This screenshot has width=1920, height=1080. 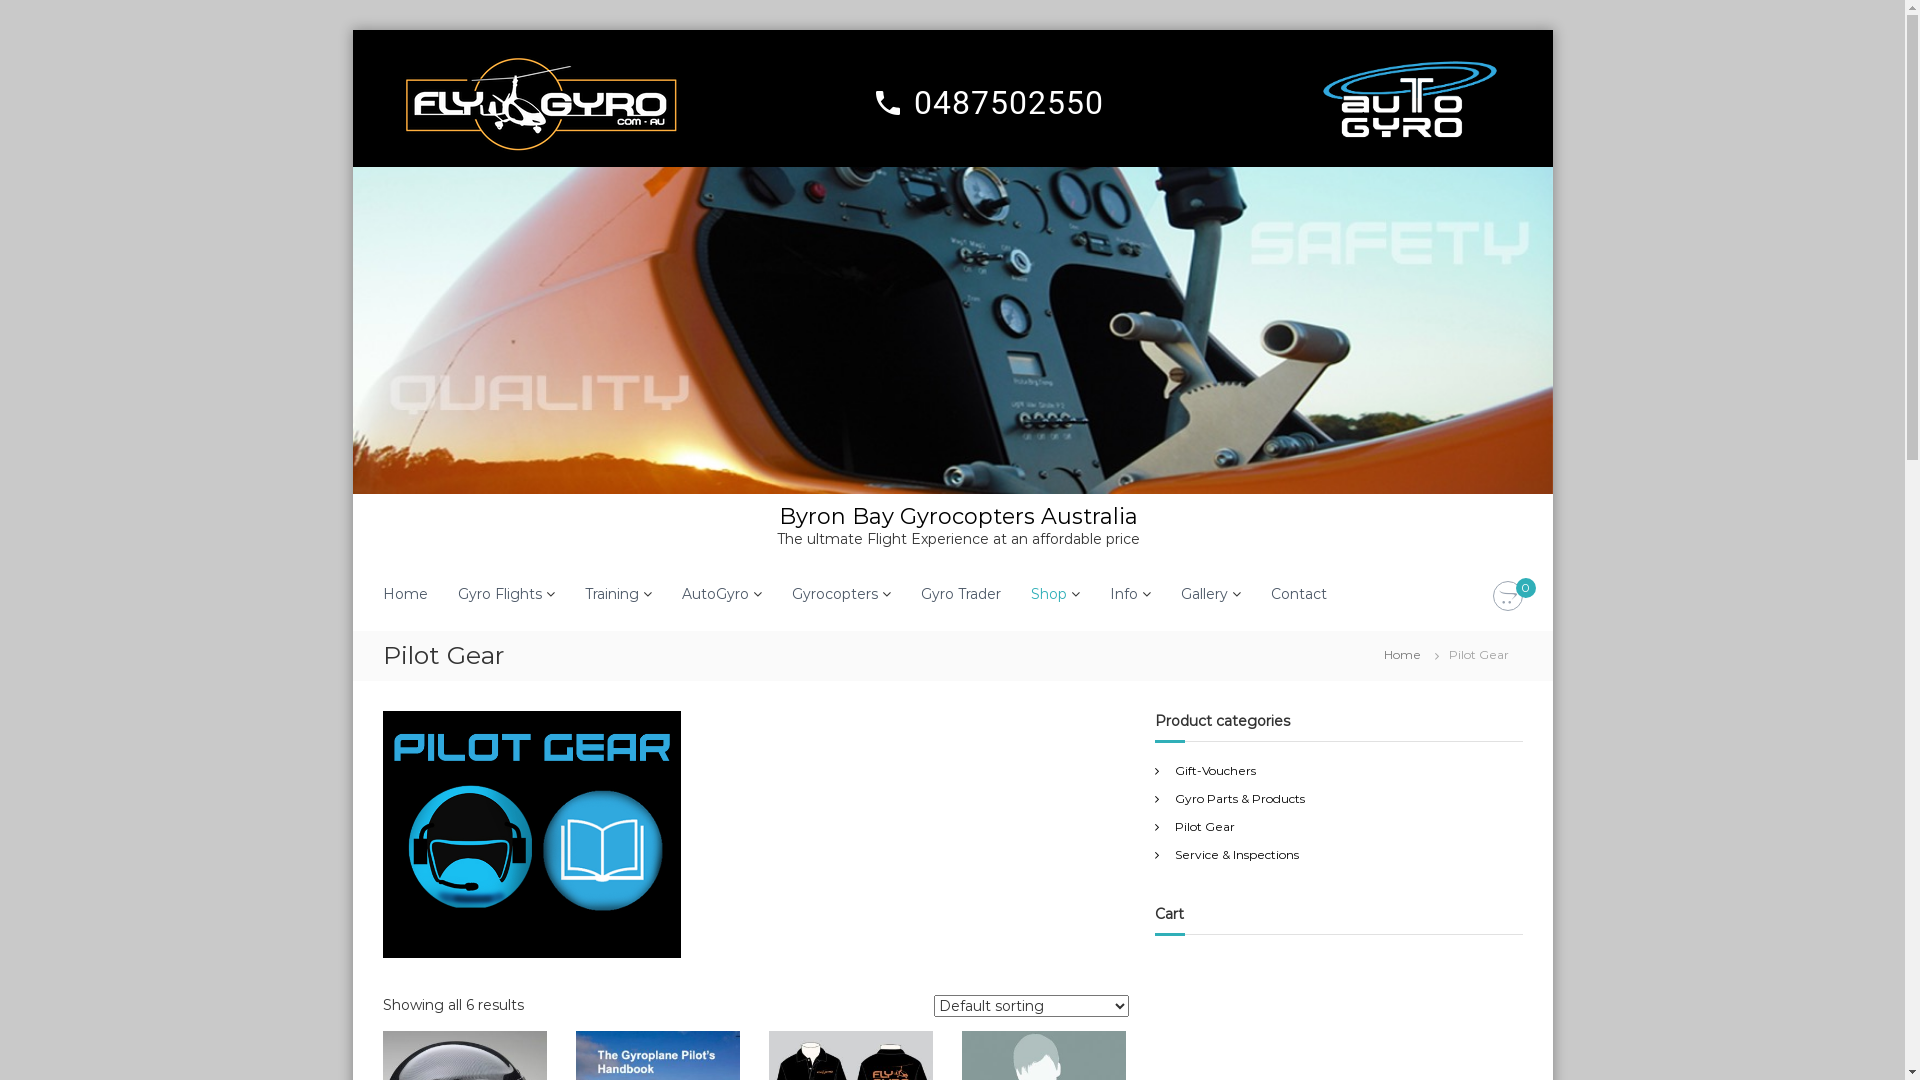 I want to click on AutoGyro, so click(x=716, y=594).